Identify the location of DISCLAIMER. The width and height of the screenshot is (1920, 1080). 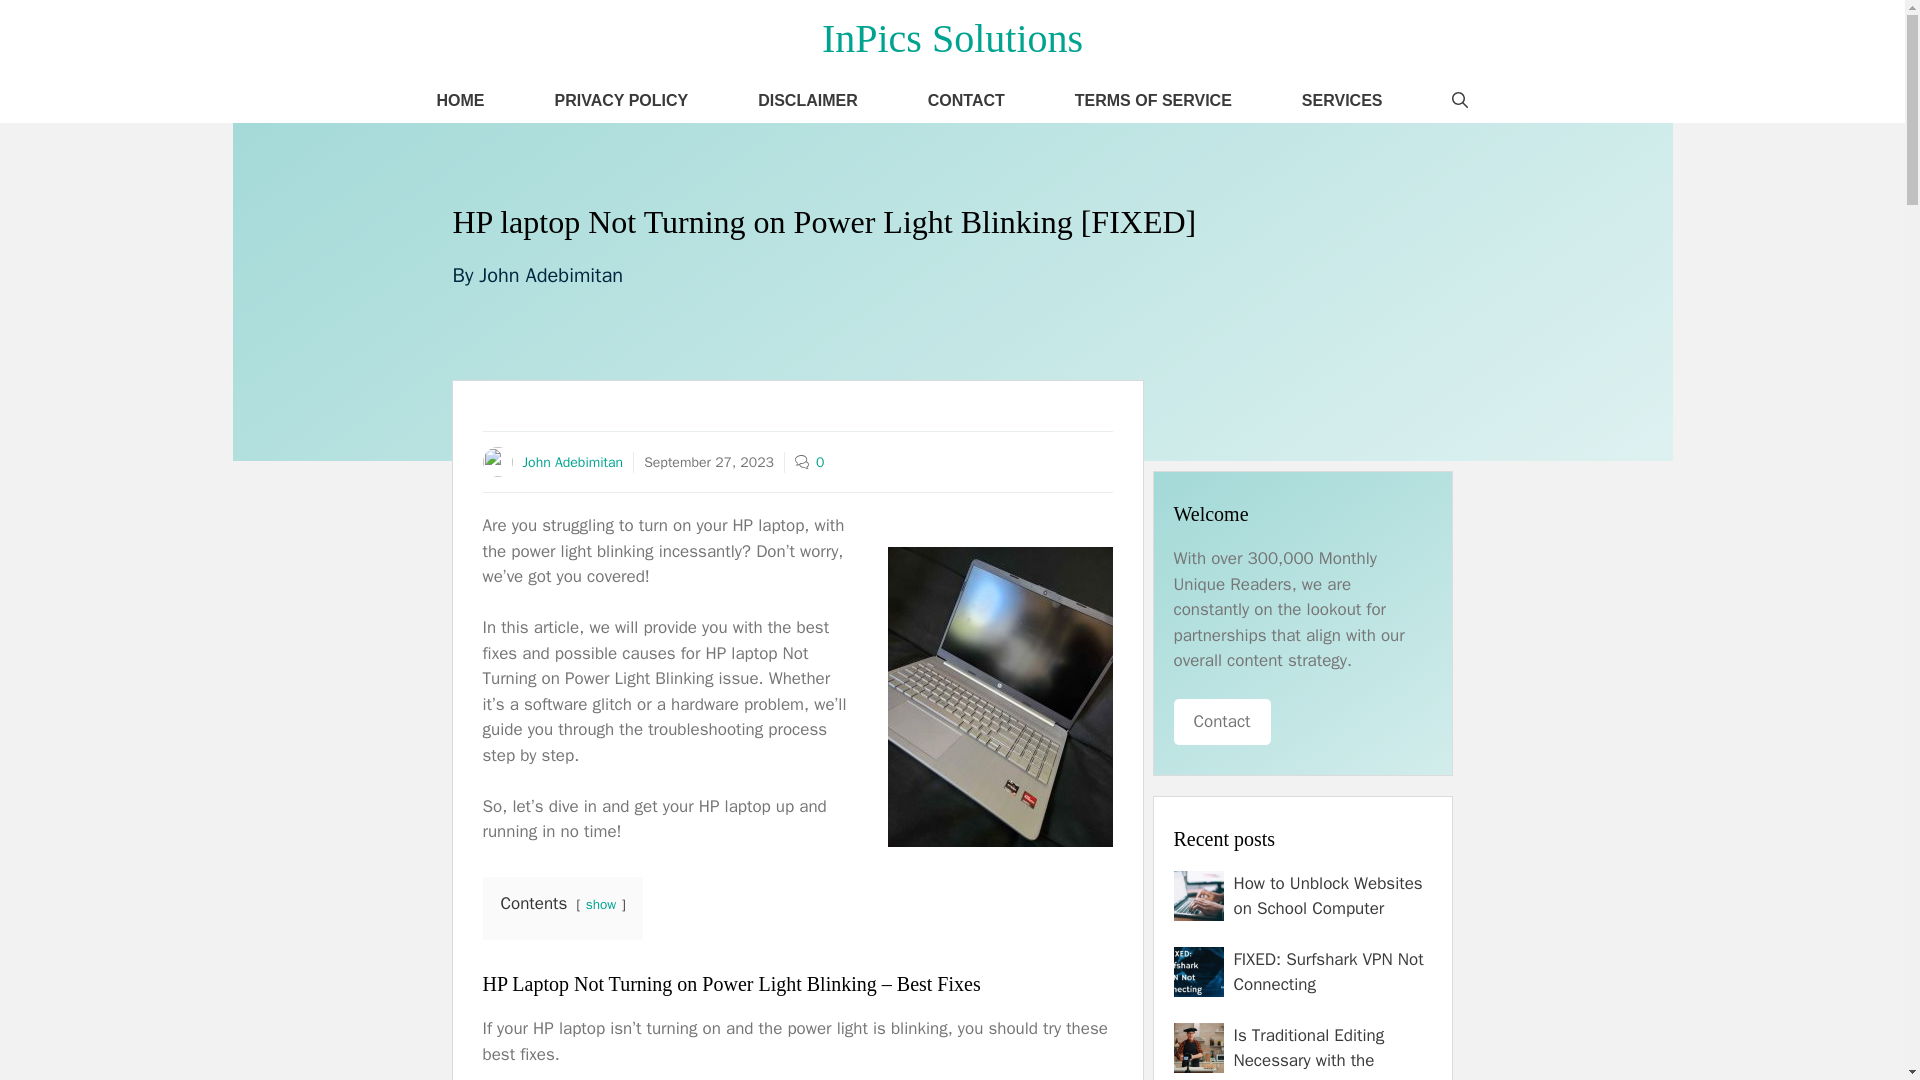
(808, 100).